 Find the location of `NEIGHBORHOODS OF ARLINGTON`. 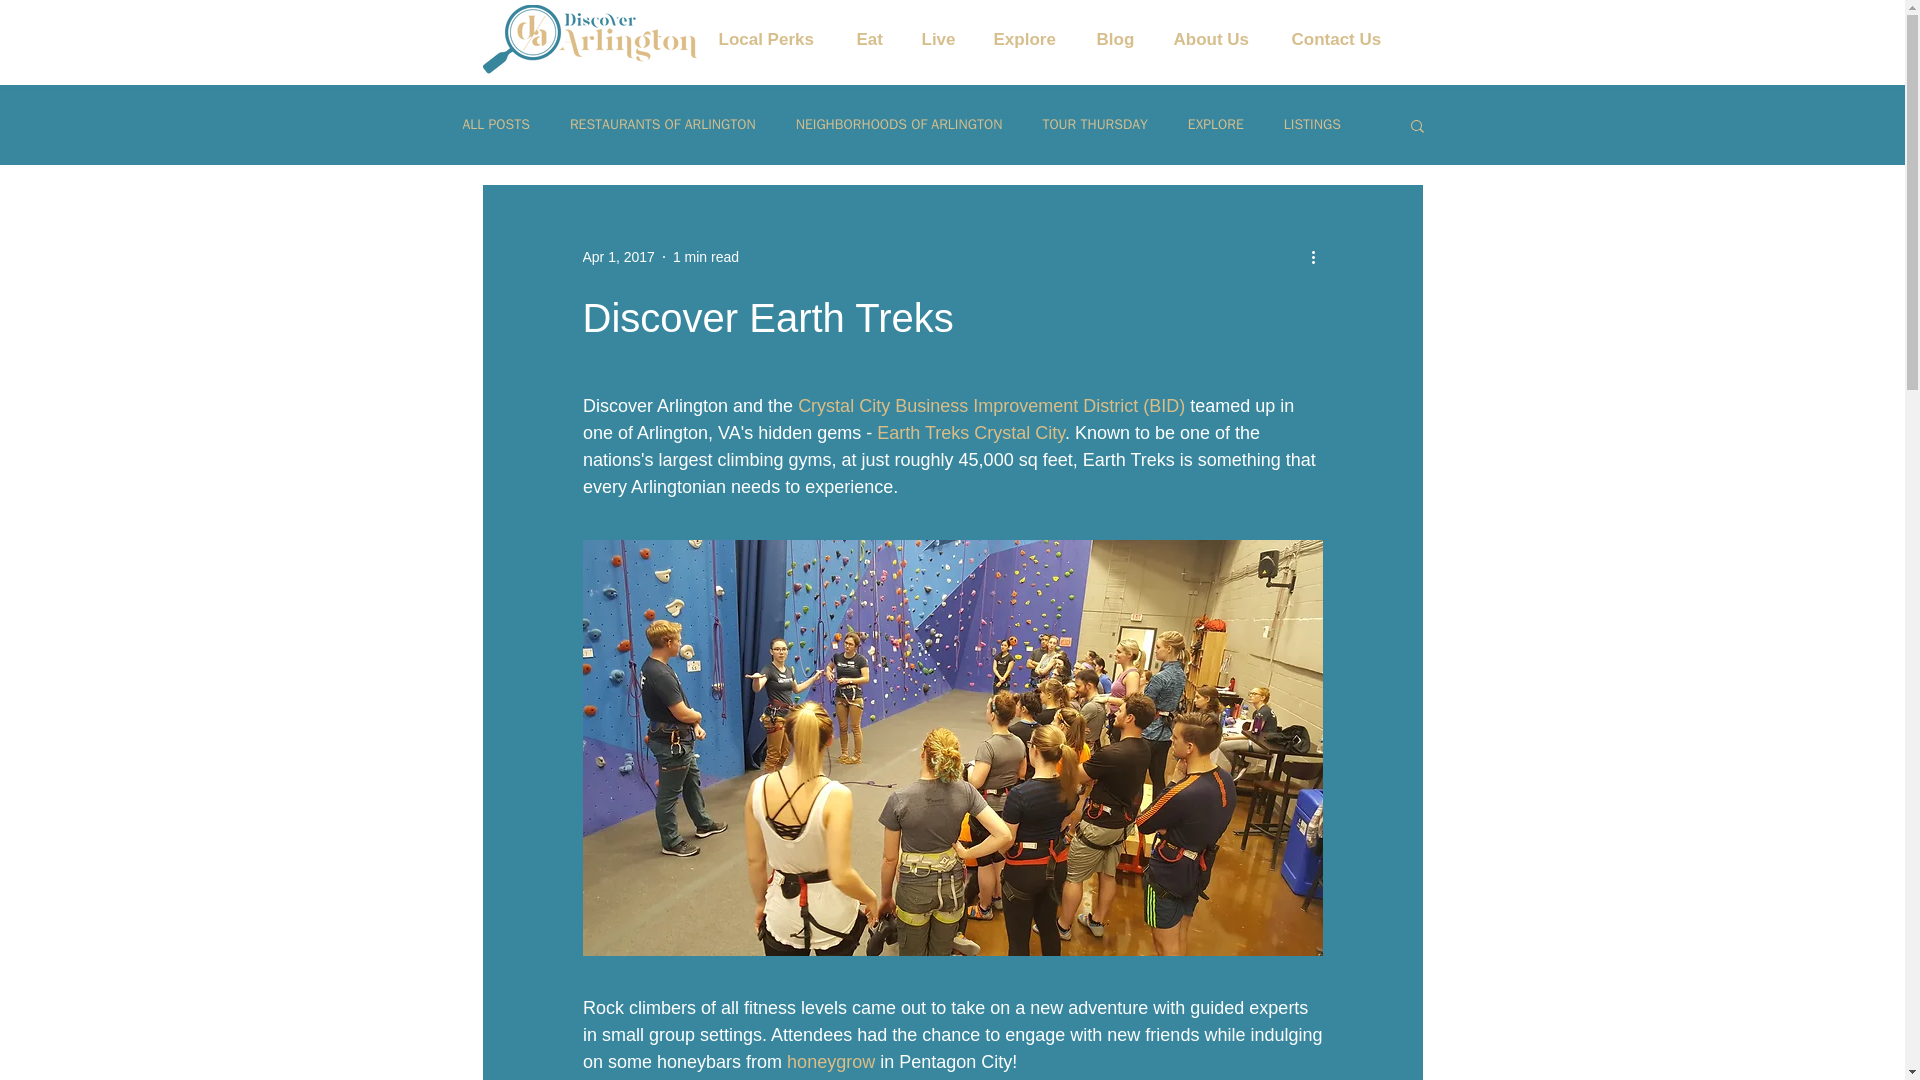

NEIGHBORHOODS OF ARLINGTON is located at coordinates (899, 124).